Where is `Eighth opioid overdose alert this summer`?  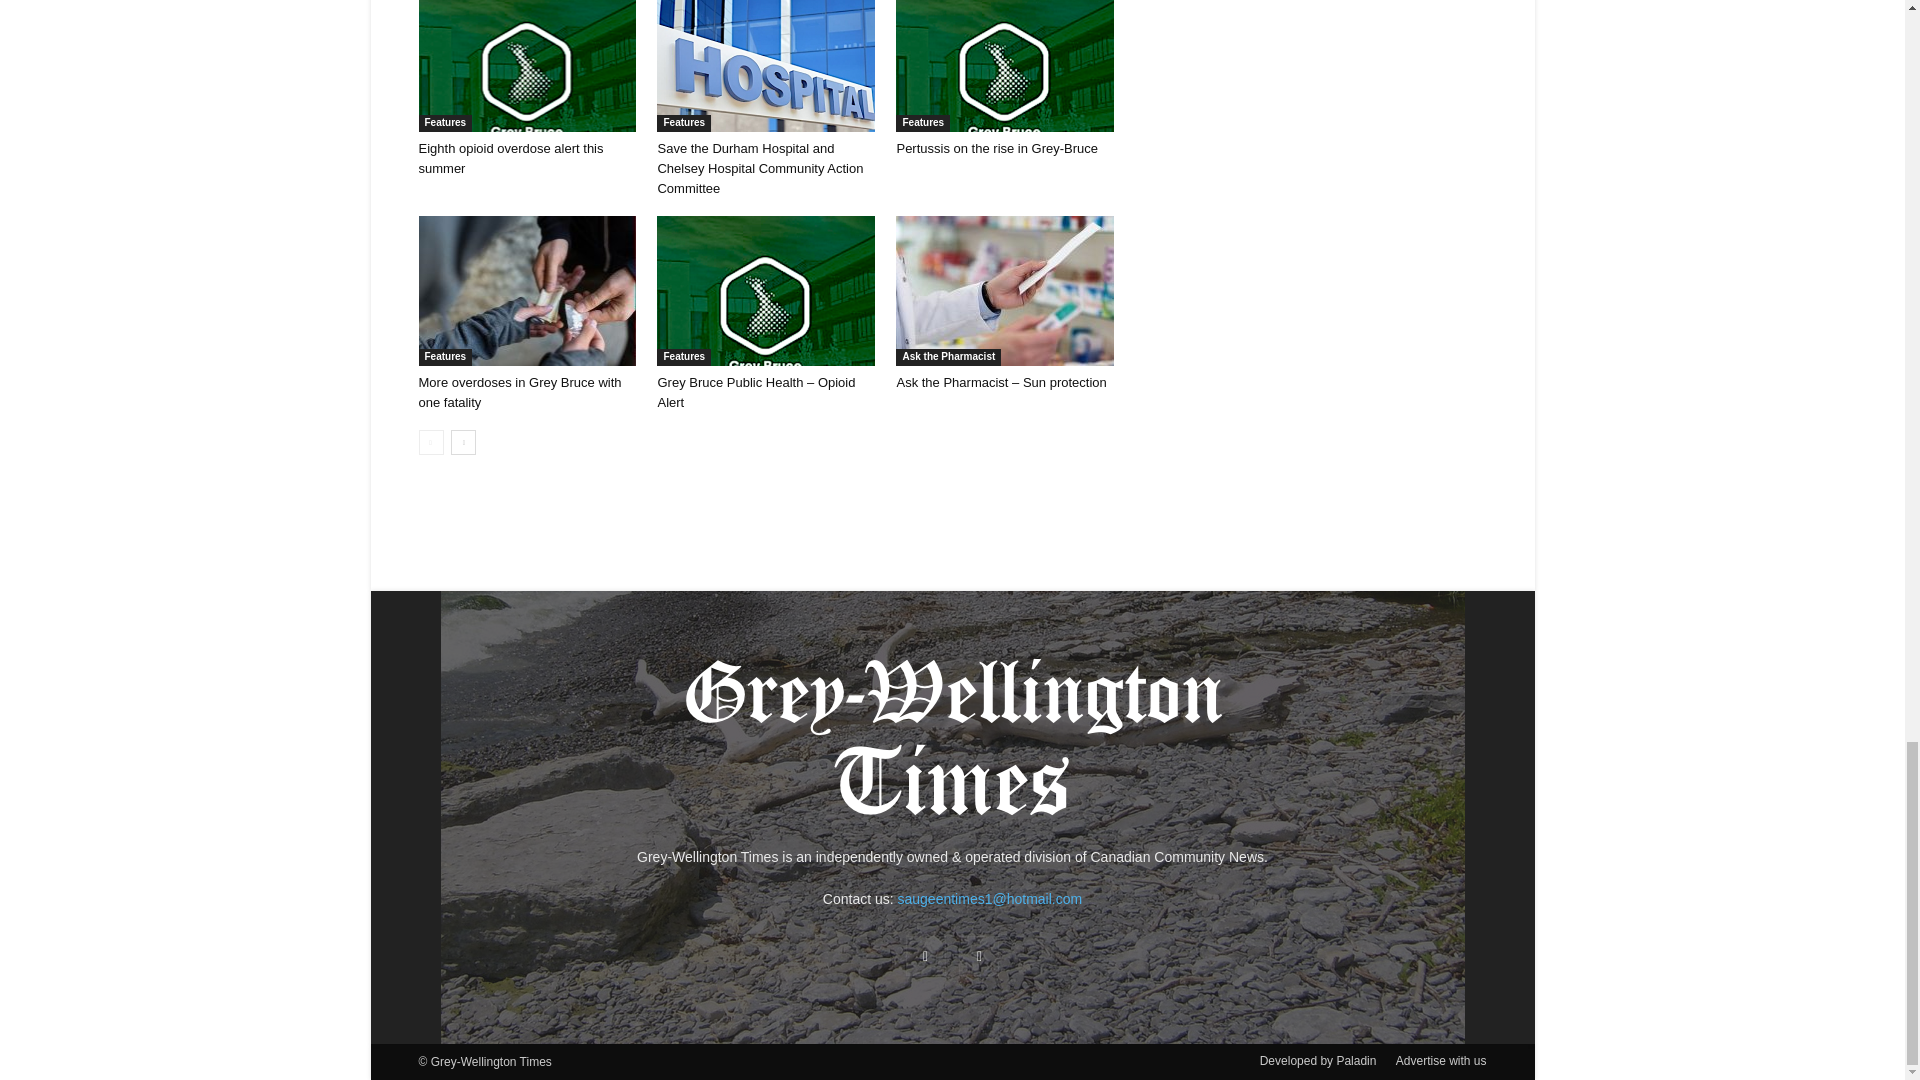
Eighth opioid overdose alert this summer is located at coordinates (510, 158).